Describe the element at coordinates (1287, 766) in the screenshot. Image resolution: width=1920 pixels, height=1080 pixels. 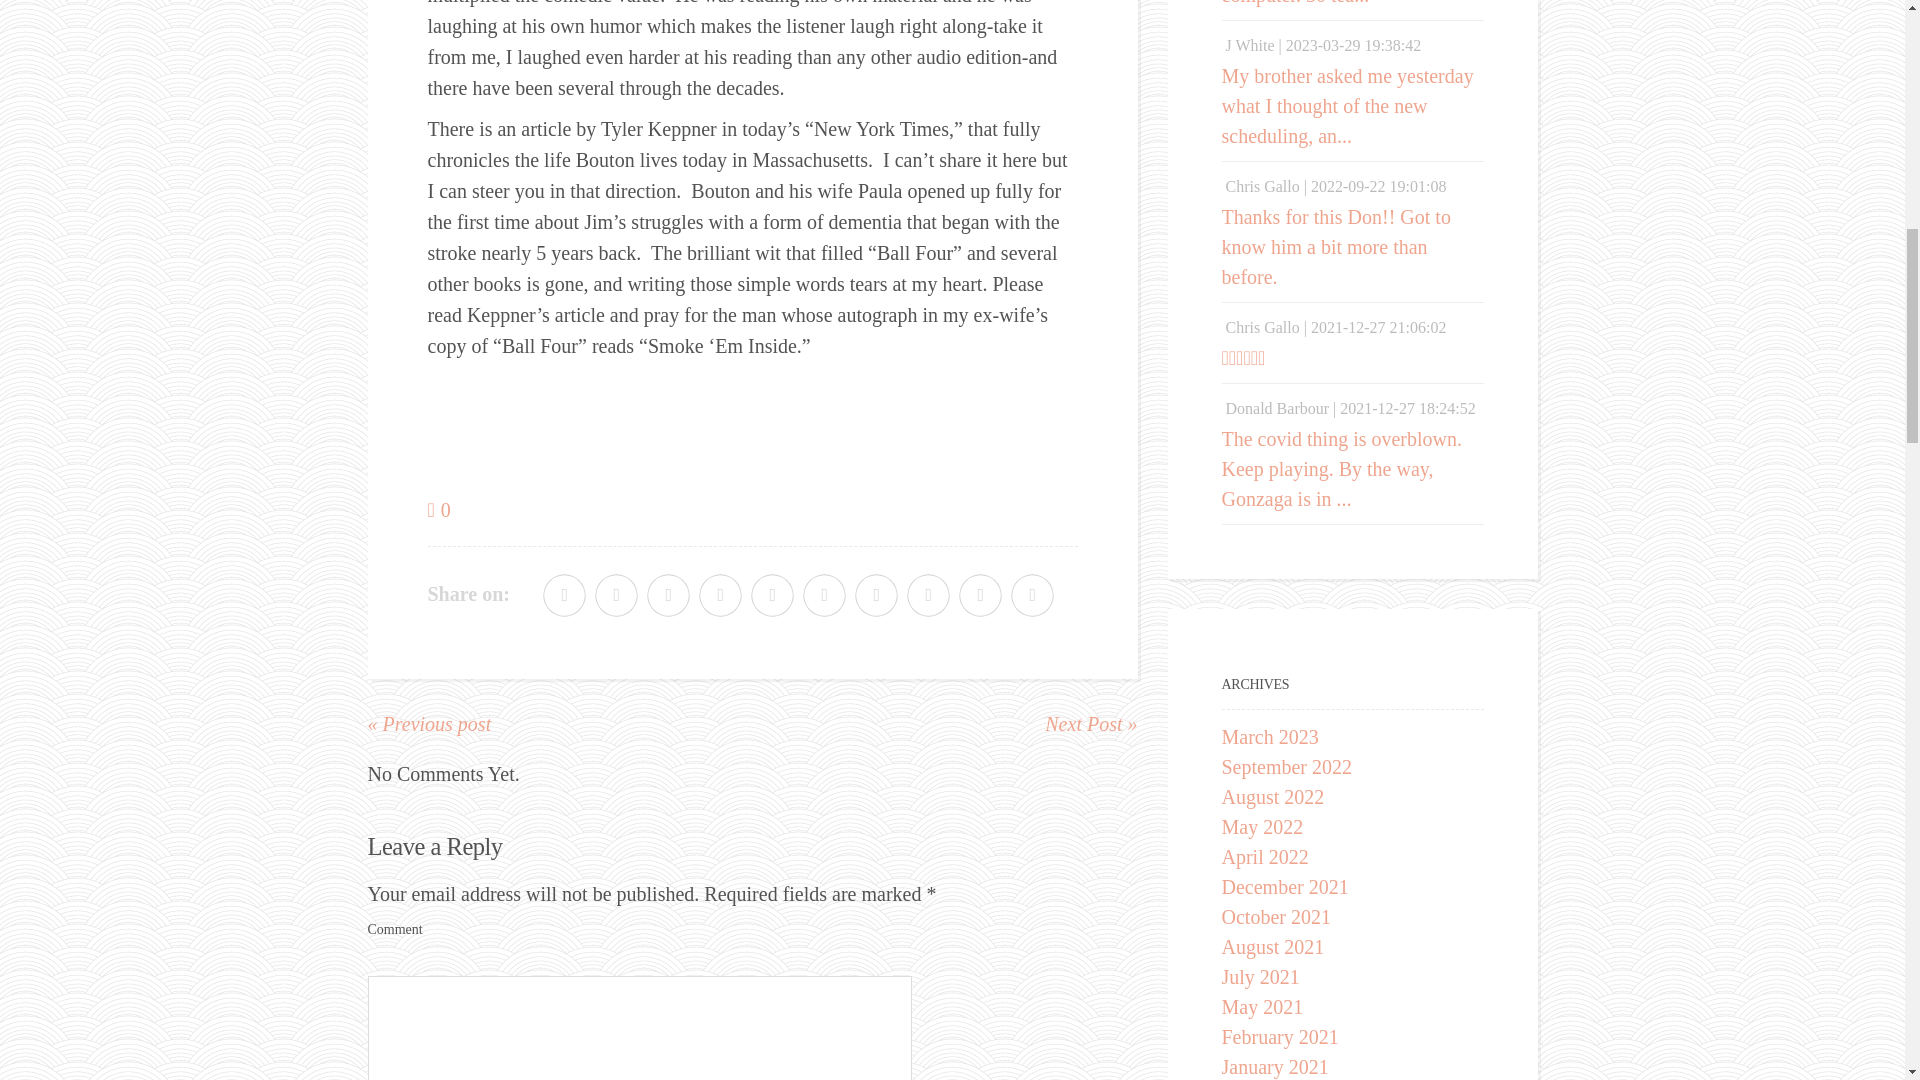
I see `September 2022` at that location.